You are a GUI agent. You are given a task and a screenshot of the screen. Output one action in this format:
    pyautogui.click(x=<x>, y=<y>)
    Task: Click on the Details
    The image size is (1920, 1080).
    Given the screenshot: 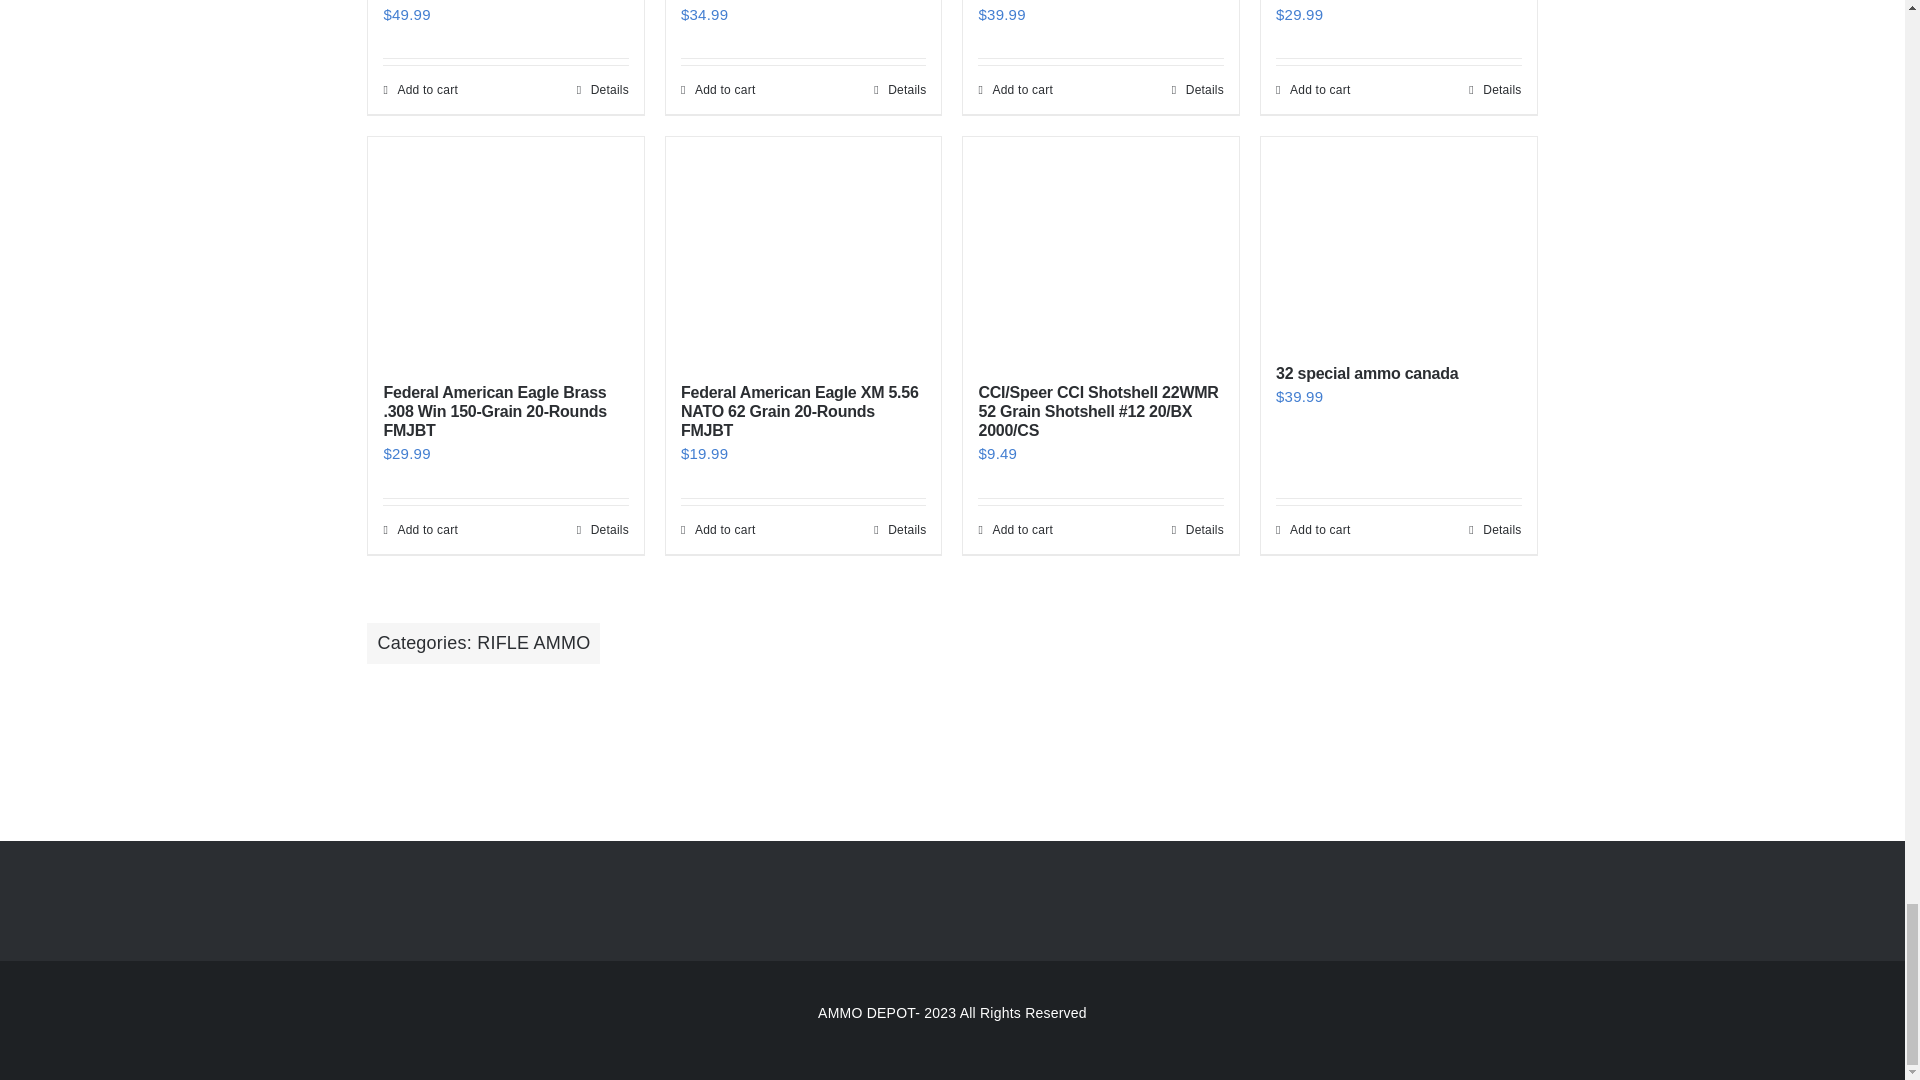 What is the action you would take?
    pyautogui.click(x=603, y=90)
    